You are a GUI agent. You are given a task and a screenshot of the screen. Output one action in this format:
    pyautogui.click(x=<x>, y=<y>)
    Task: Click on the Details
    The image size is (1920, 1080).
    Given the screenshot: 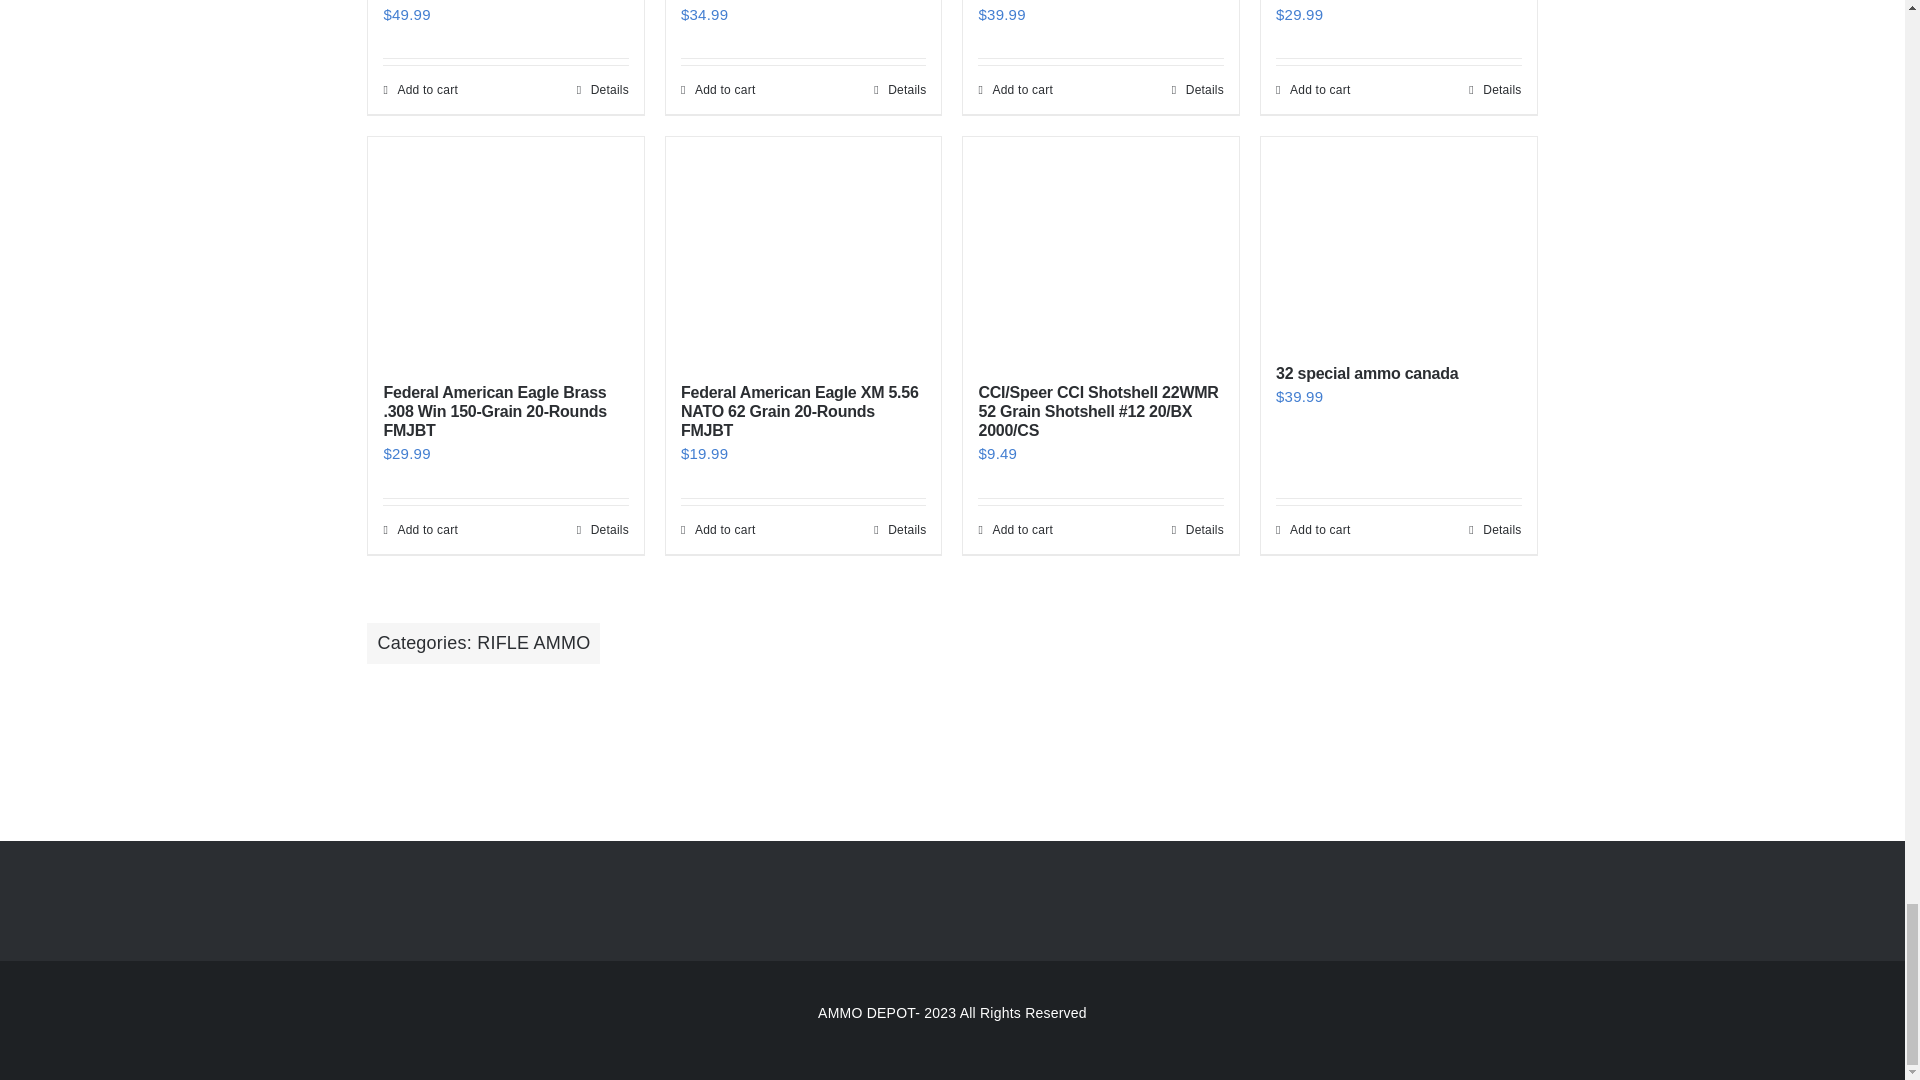 What is the action you would take?
    pyautogui.click(x=603, y=90)
    